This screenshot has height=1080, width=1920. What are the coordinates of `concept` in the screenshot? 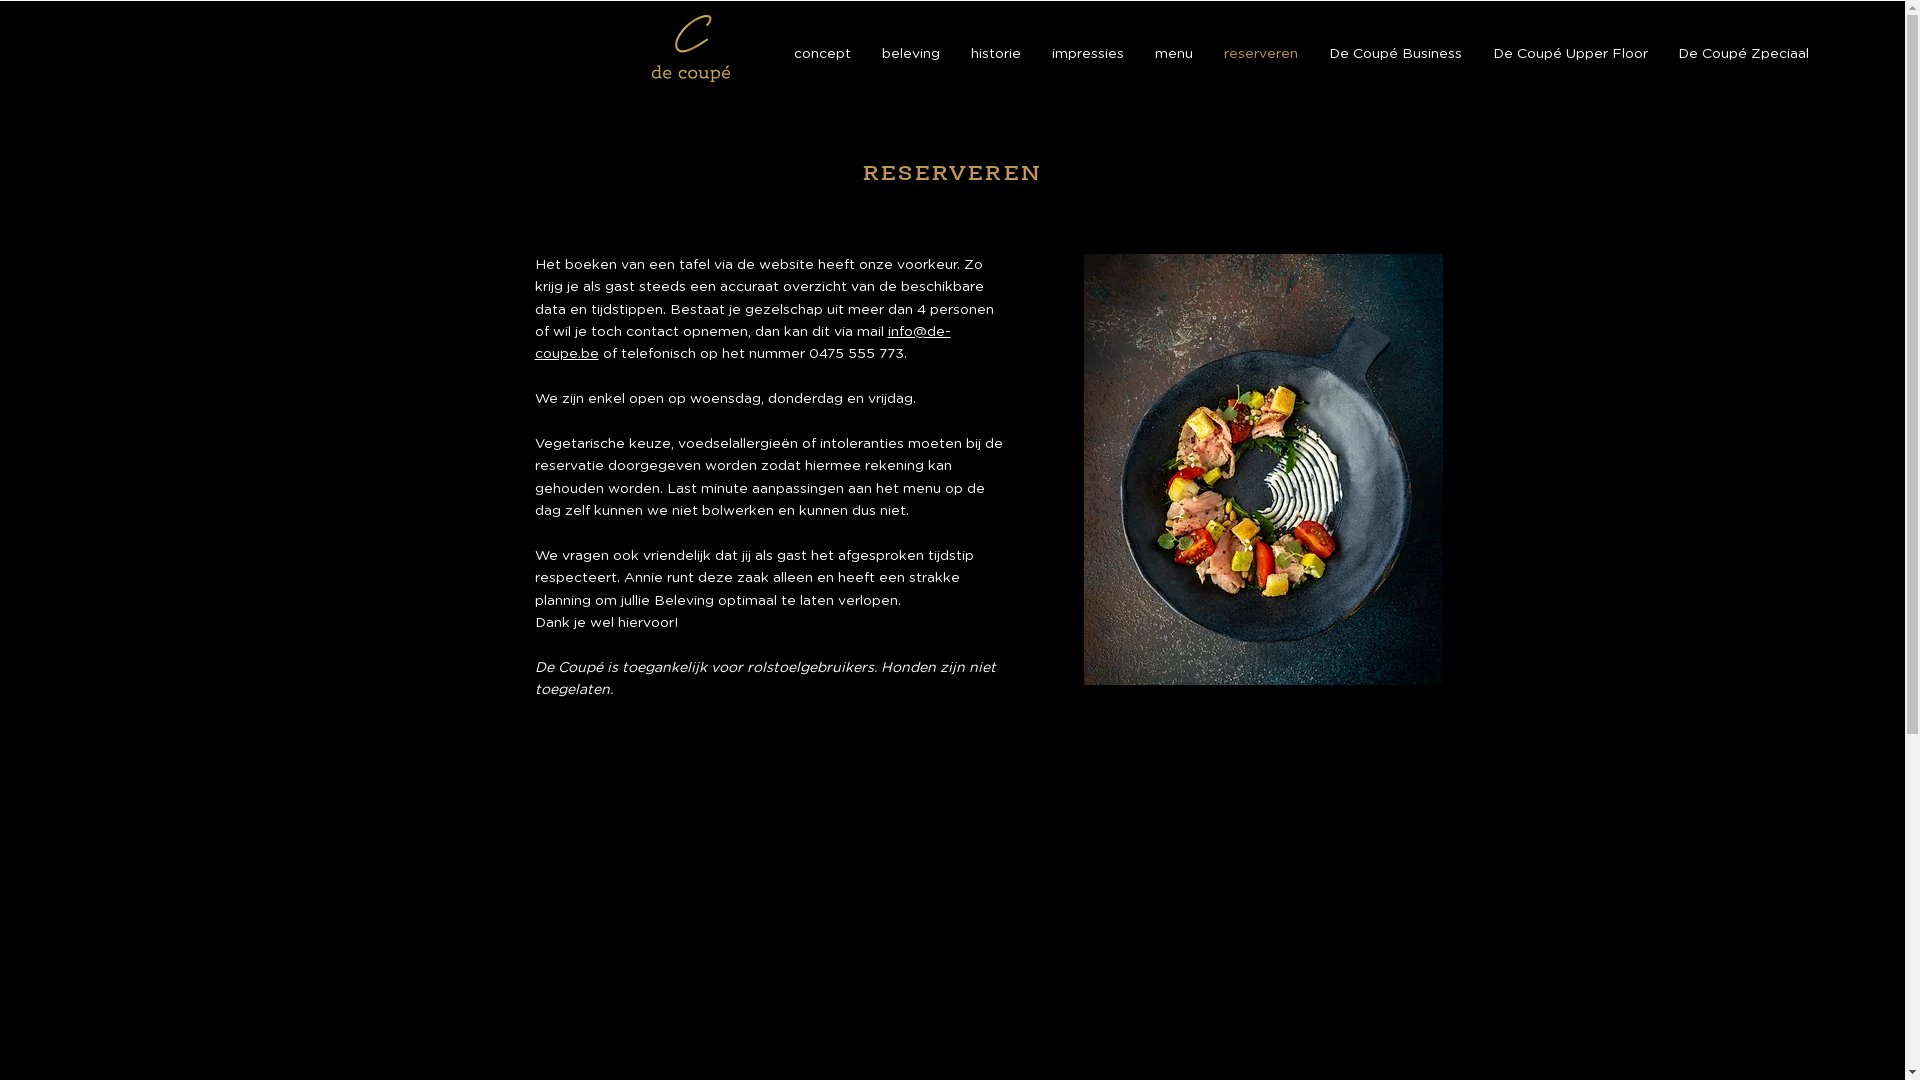 It's located at (822, 54).